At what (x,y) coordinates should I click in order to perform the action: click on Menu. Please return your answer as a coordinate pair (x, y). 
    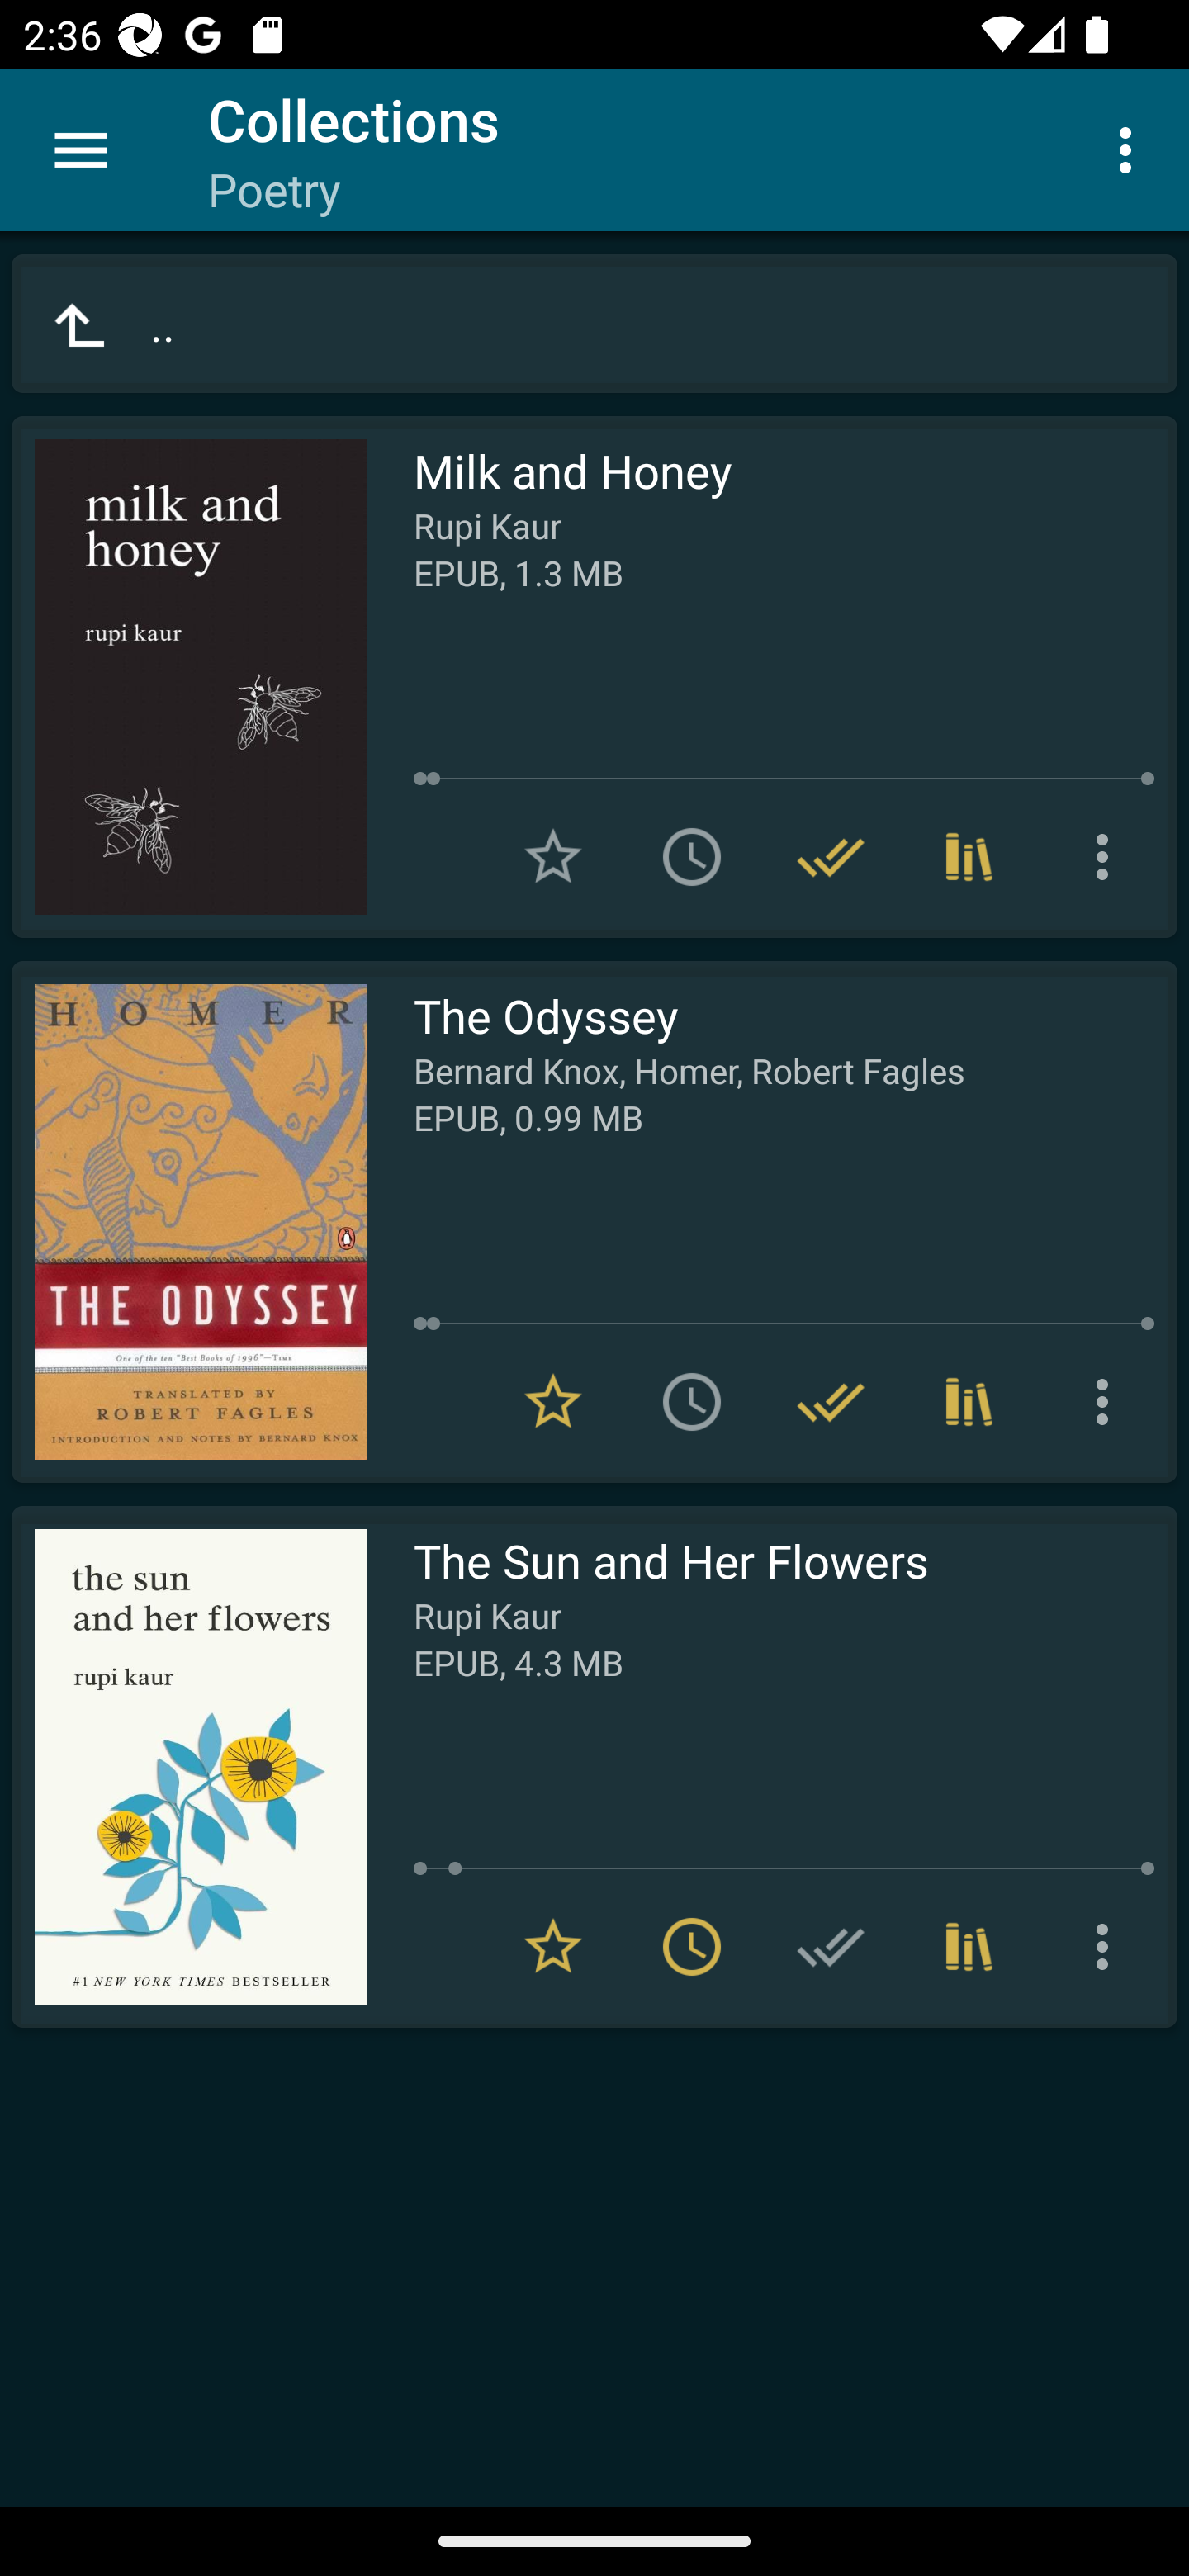
    Looking at the image, I should click on (81, 150).